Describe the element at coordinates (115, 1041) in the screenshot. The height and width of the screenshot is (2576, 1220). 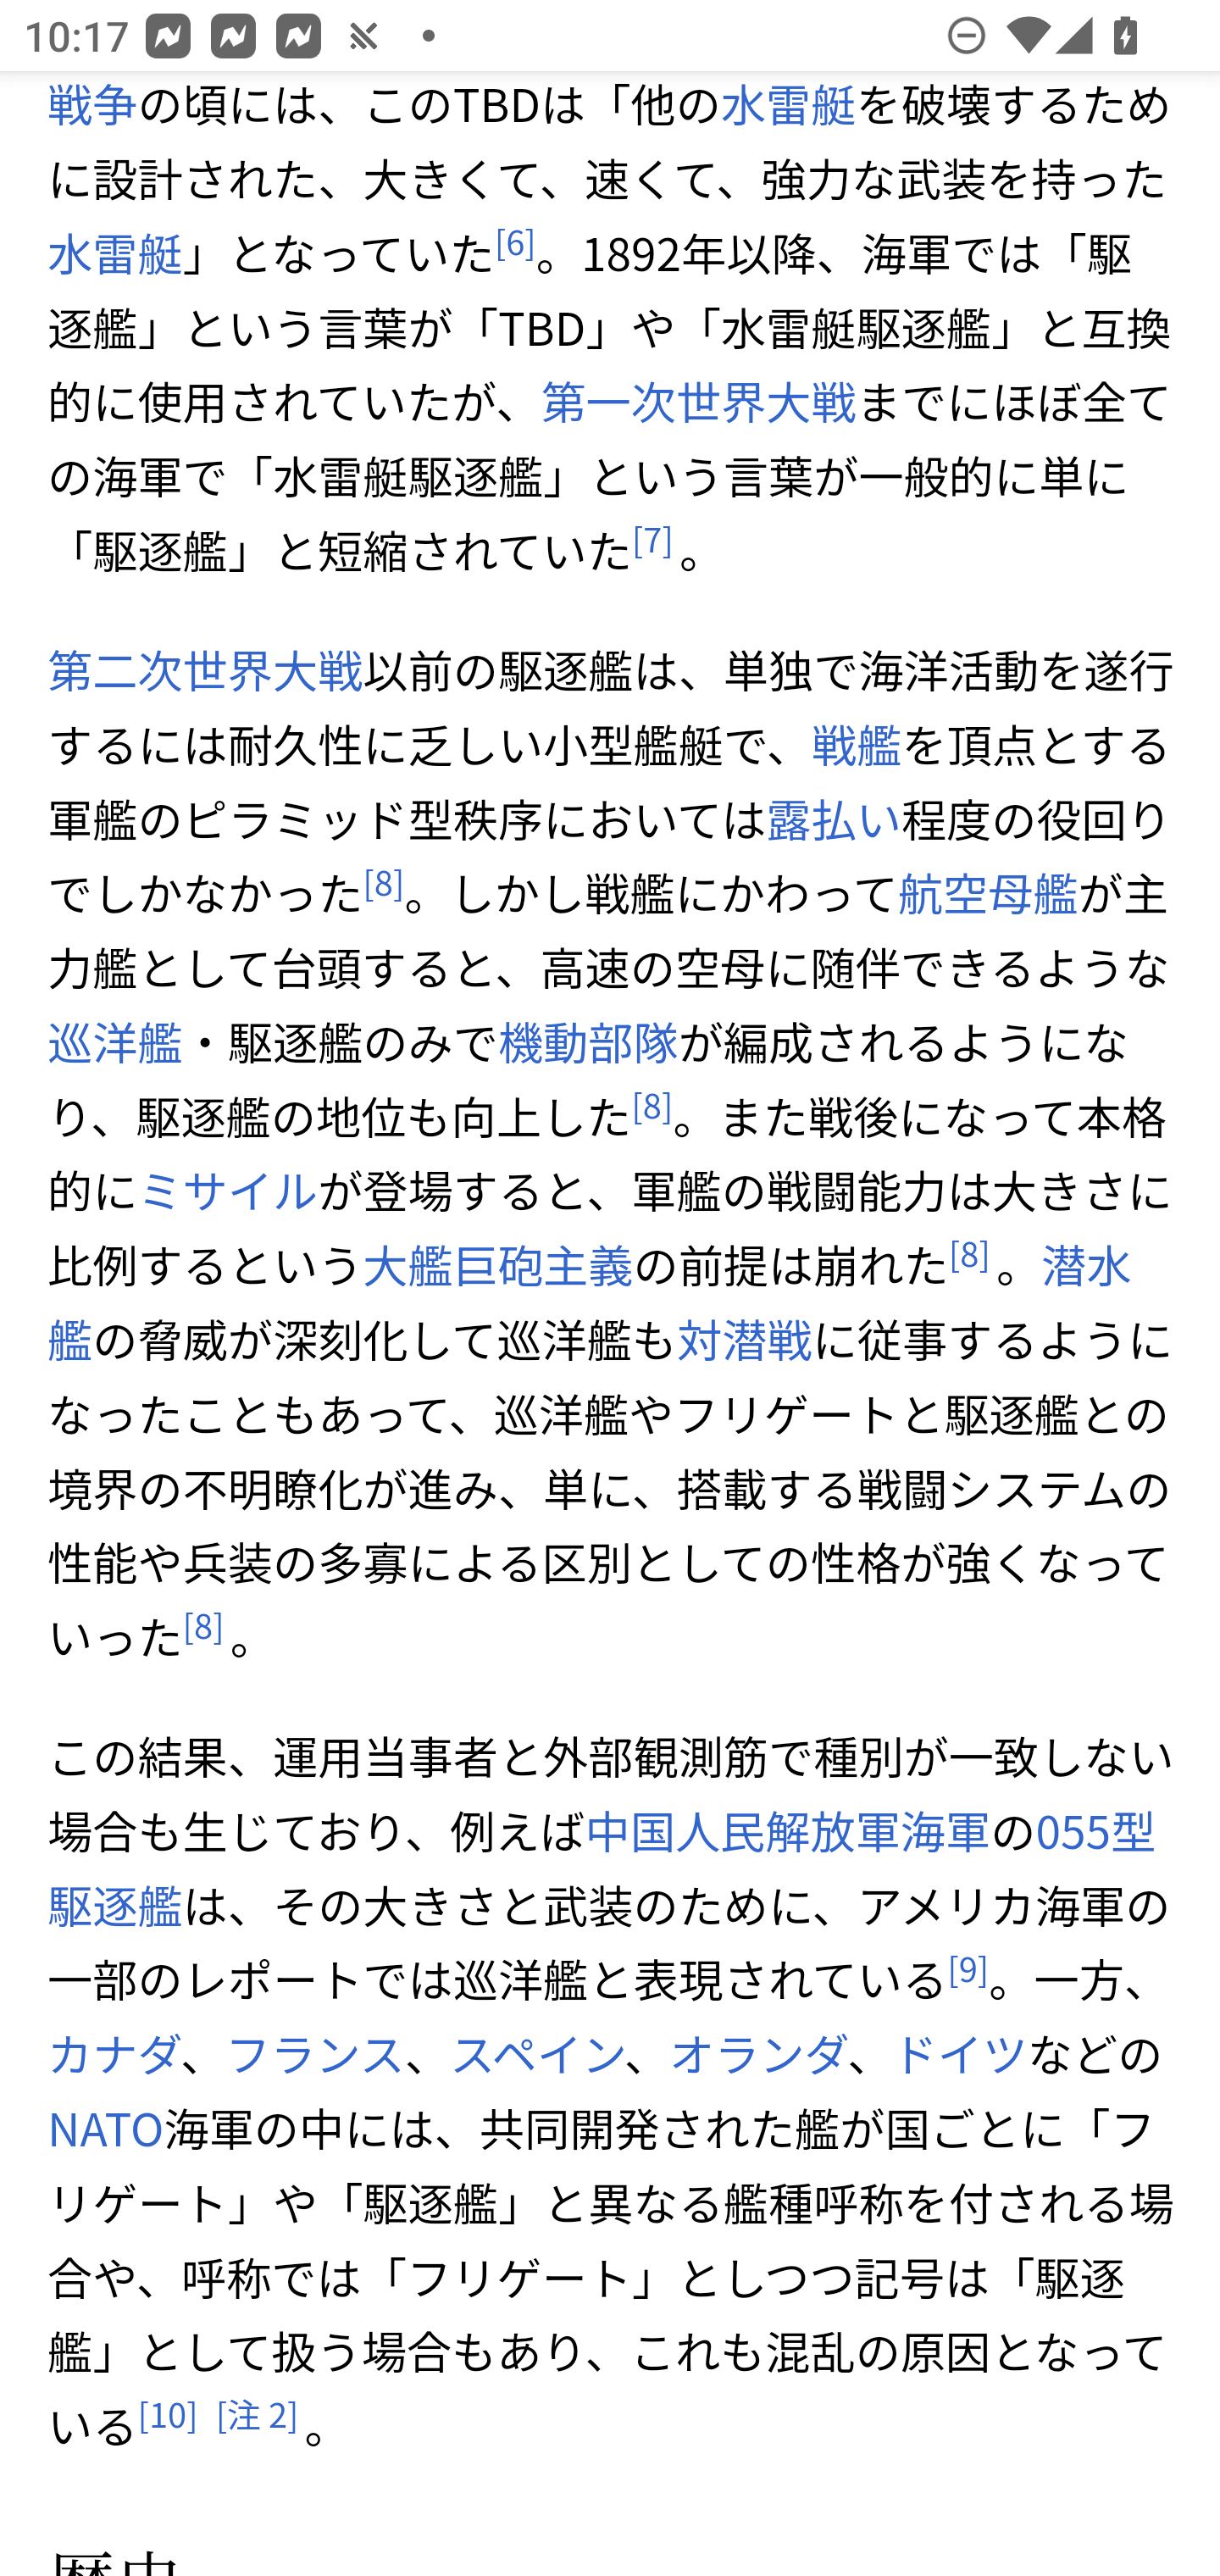
I see `巡洋艦` at that location.